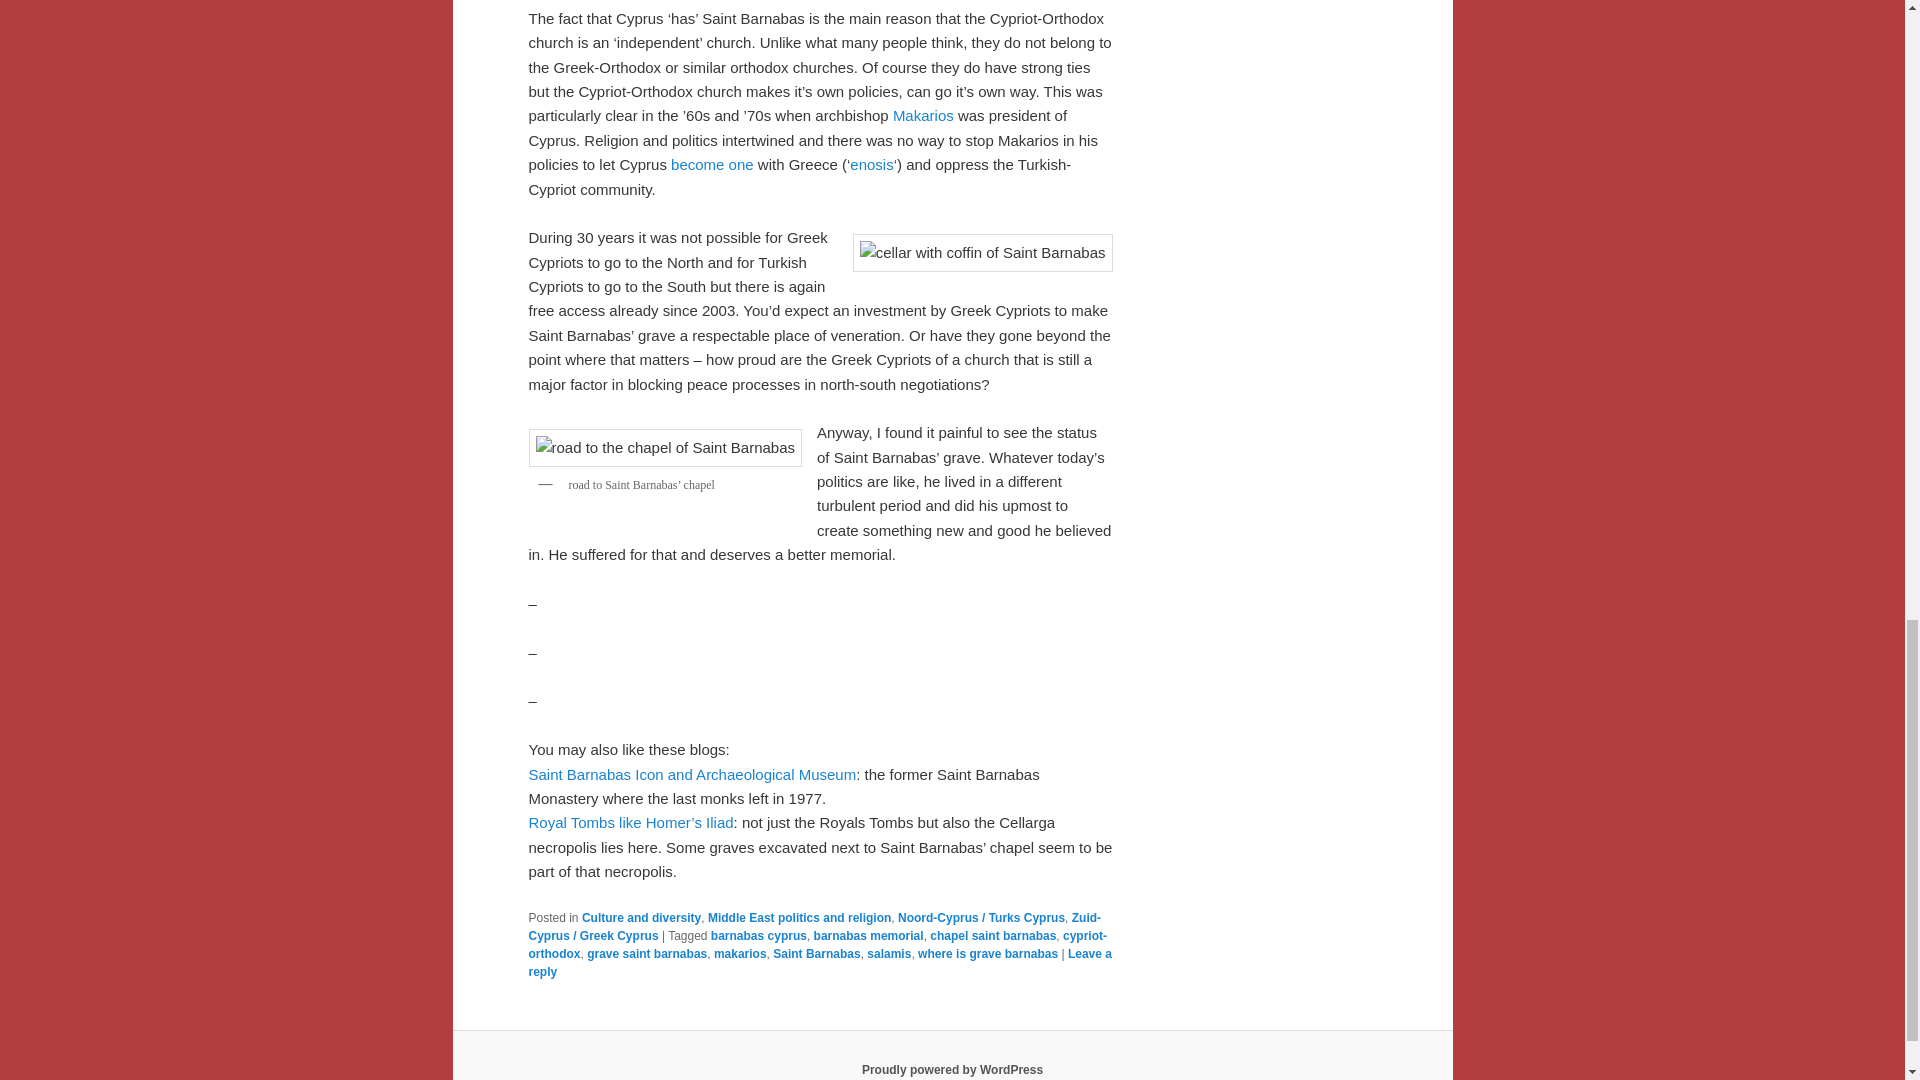 Image resolution: width=1920 pixels, height=1080 pixels. What do you see at coordinates (740, 954) in the screenshot?
I see `makarios` at bounding box center [740, 954].